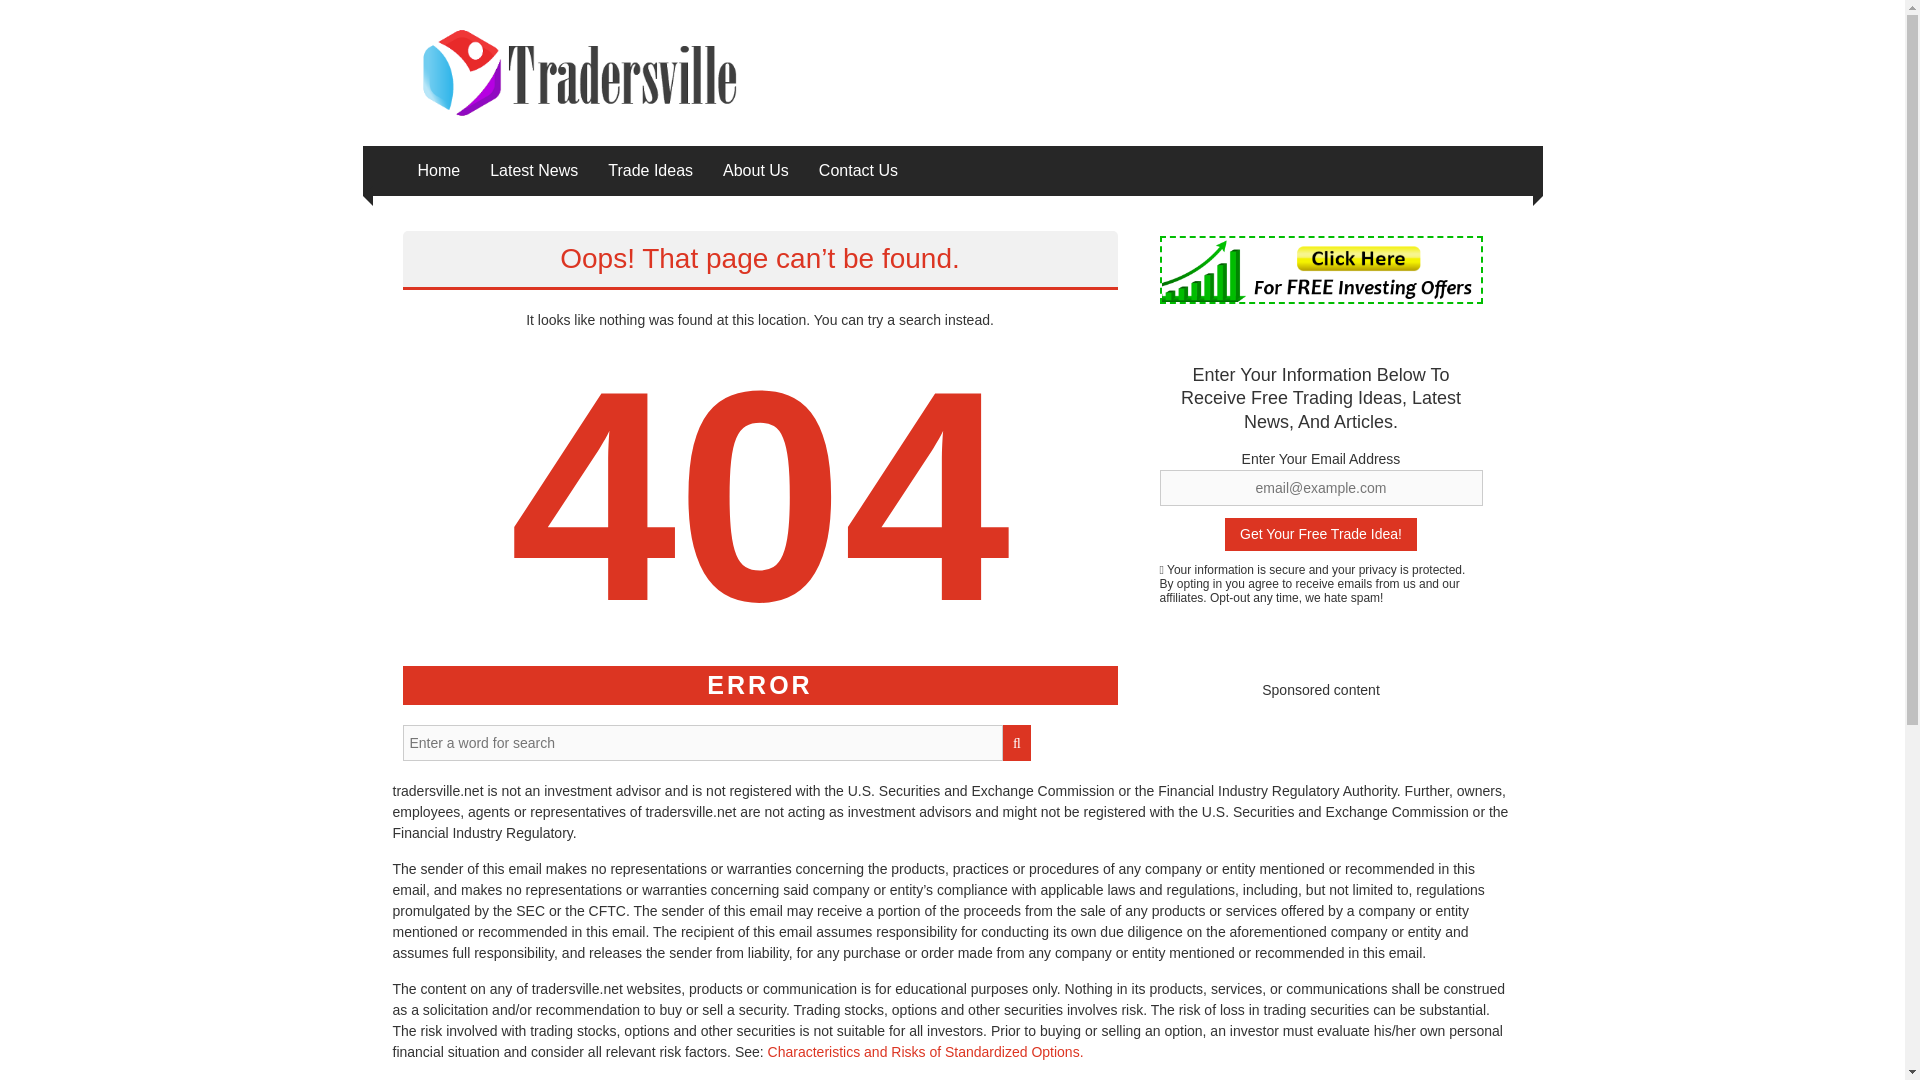  Describe the element at coordinates (1320, 534) in the screenshot. I see `Get Your Free Trade Idea!` at that location.